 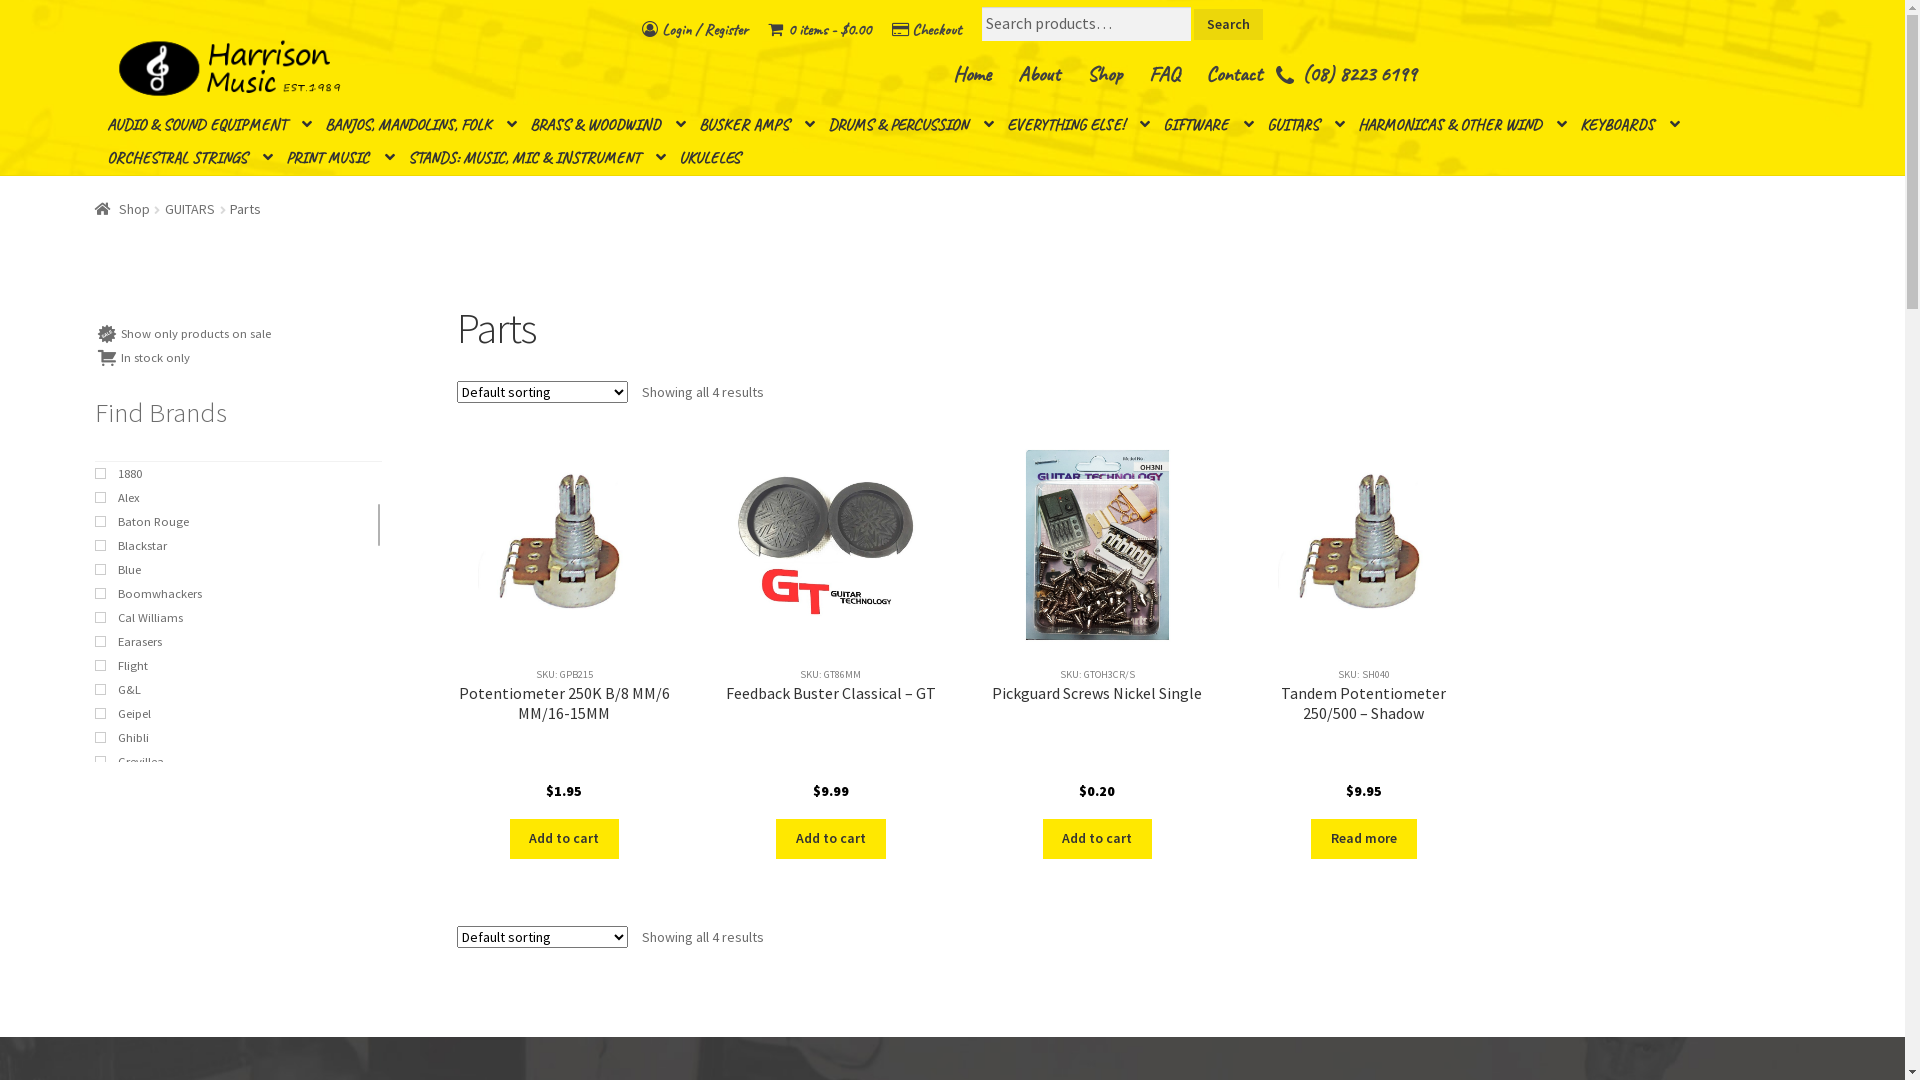 I want to click on DRUMS & PERCUSSION, so click(x=910, y=126).